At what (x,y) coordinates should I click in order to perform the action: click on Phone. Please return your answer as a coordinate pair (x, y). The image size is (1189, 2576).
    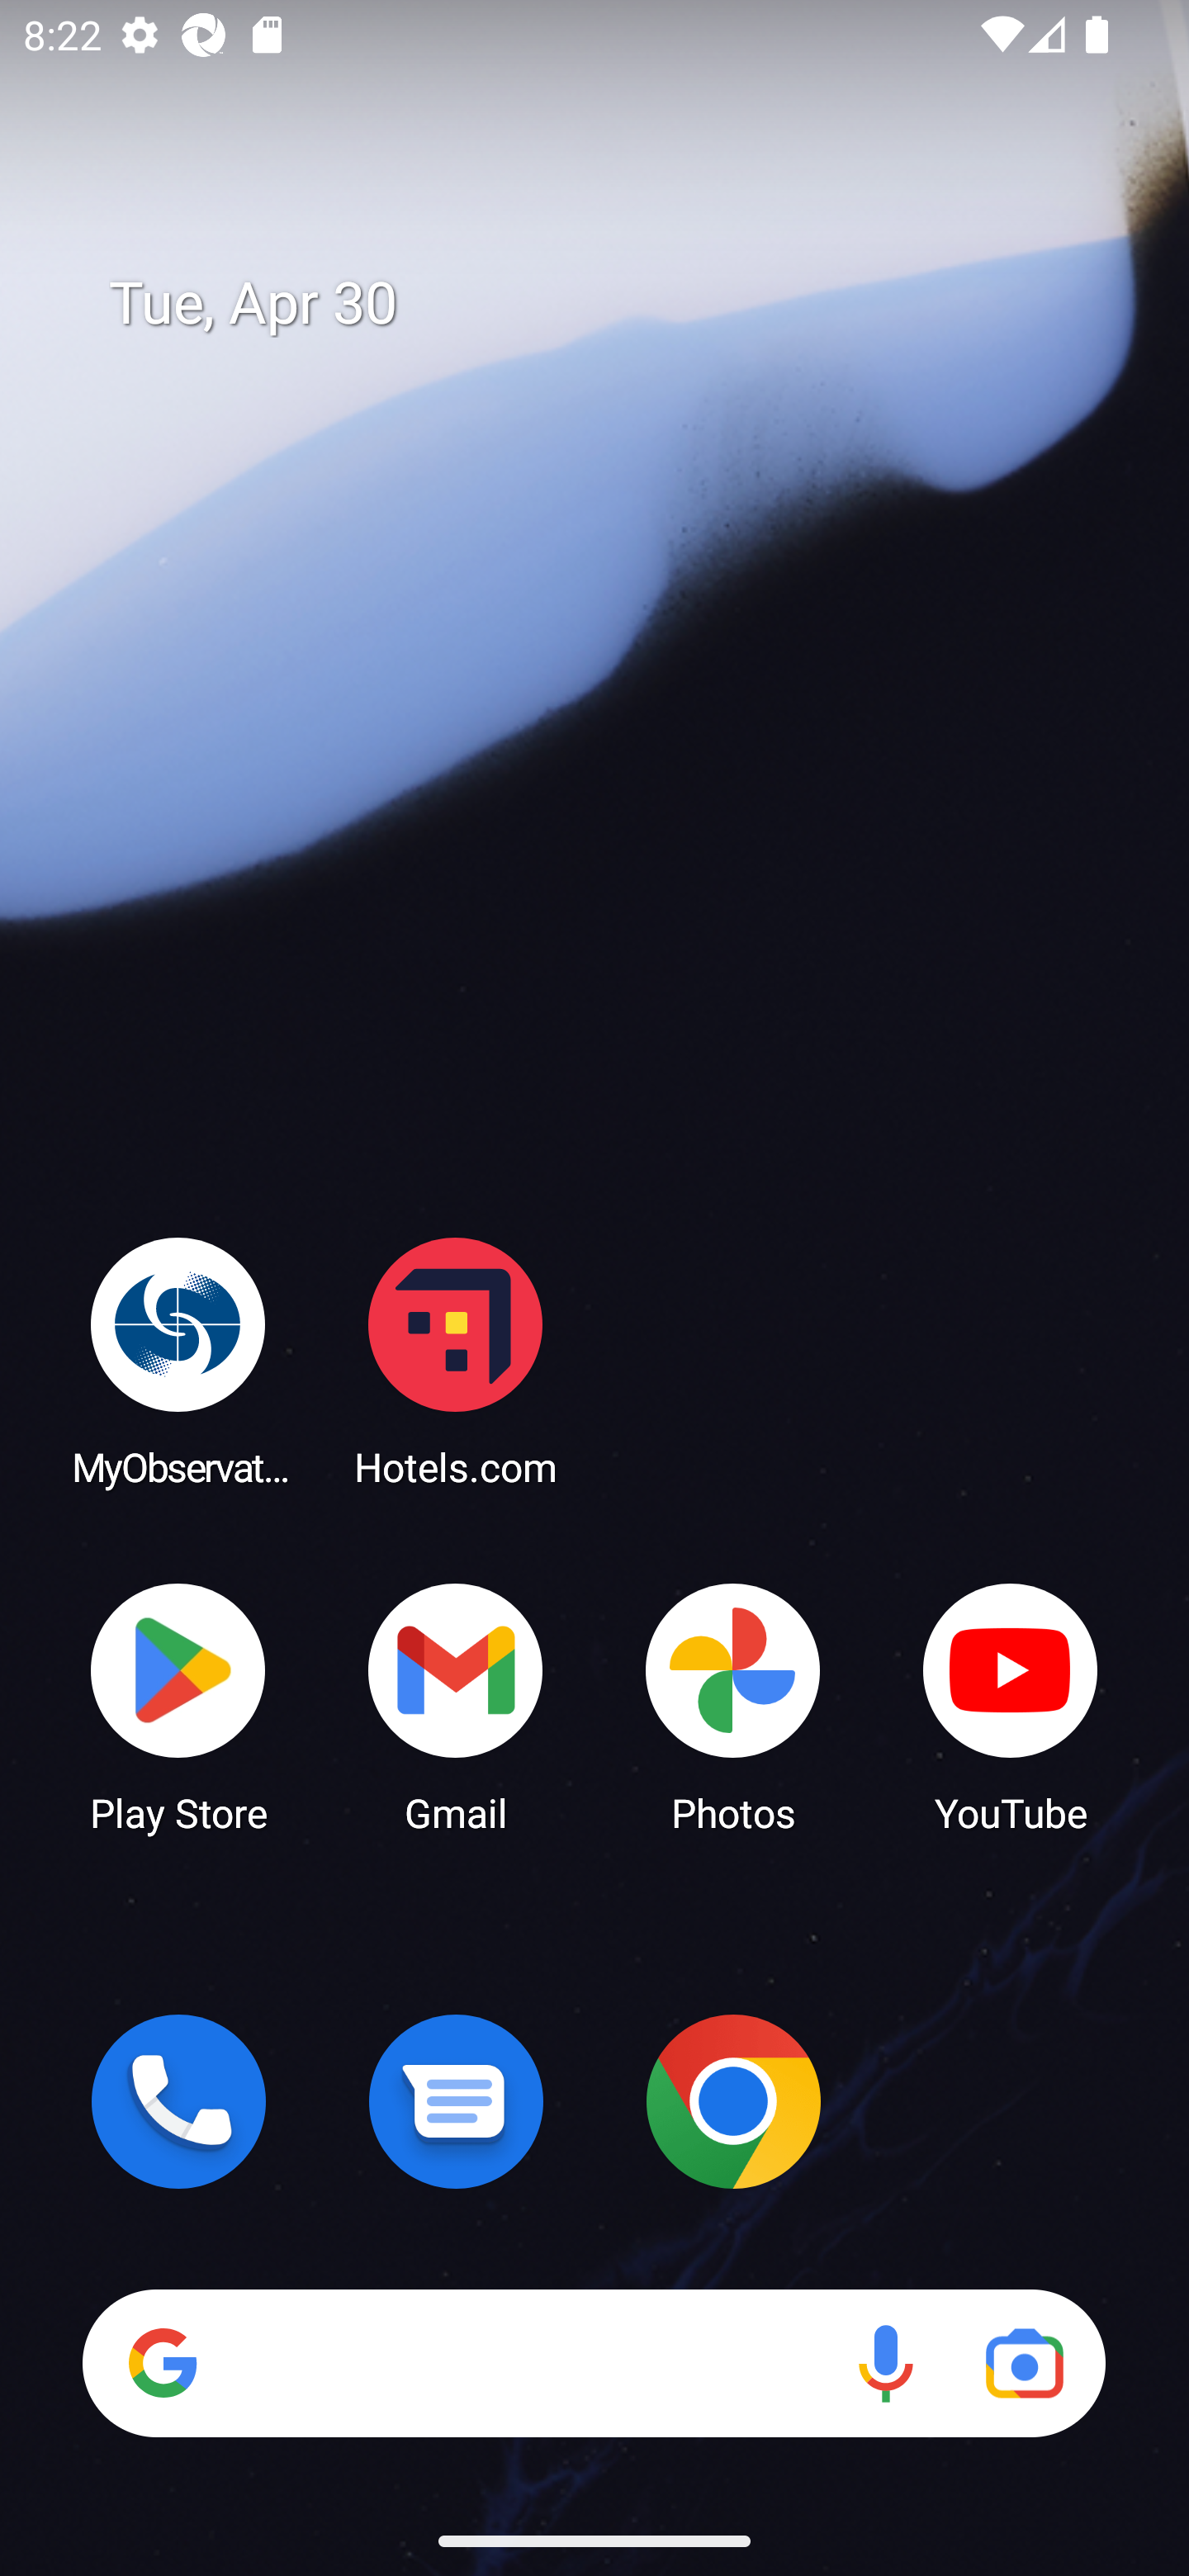
    Looking at the image, I should click on (178, 2101).